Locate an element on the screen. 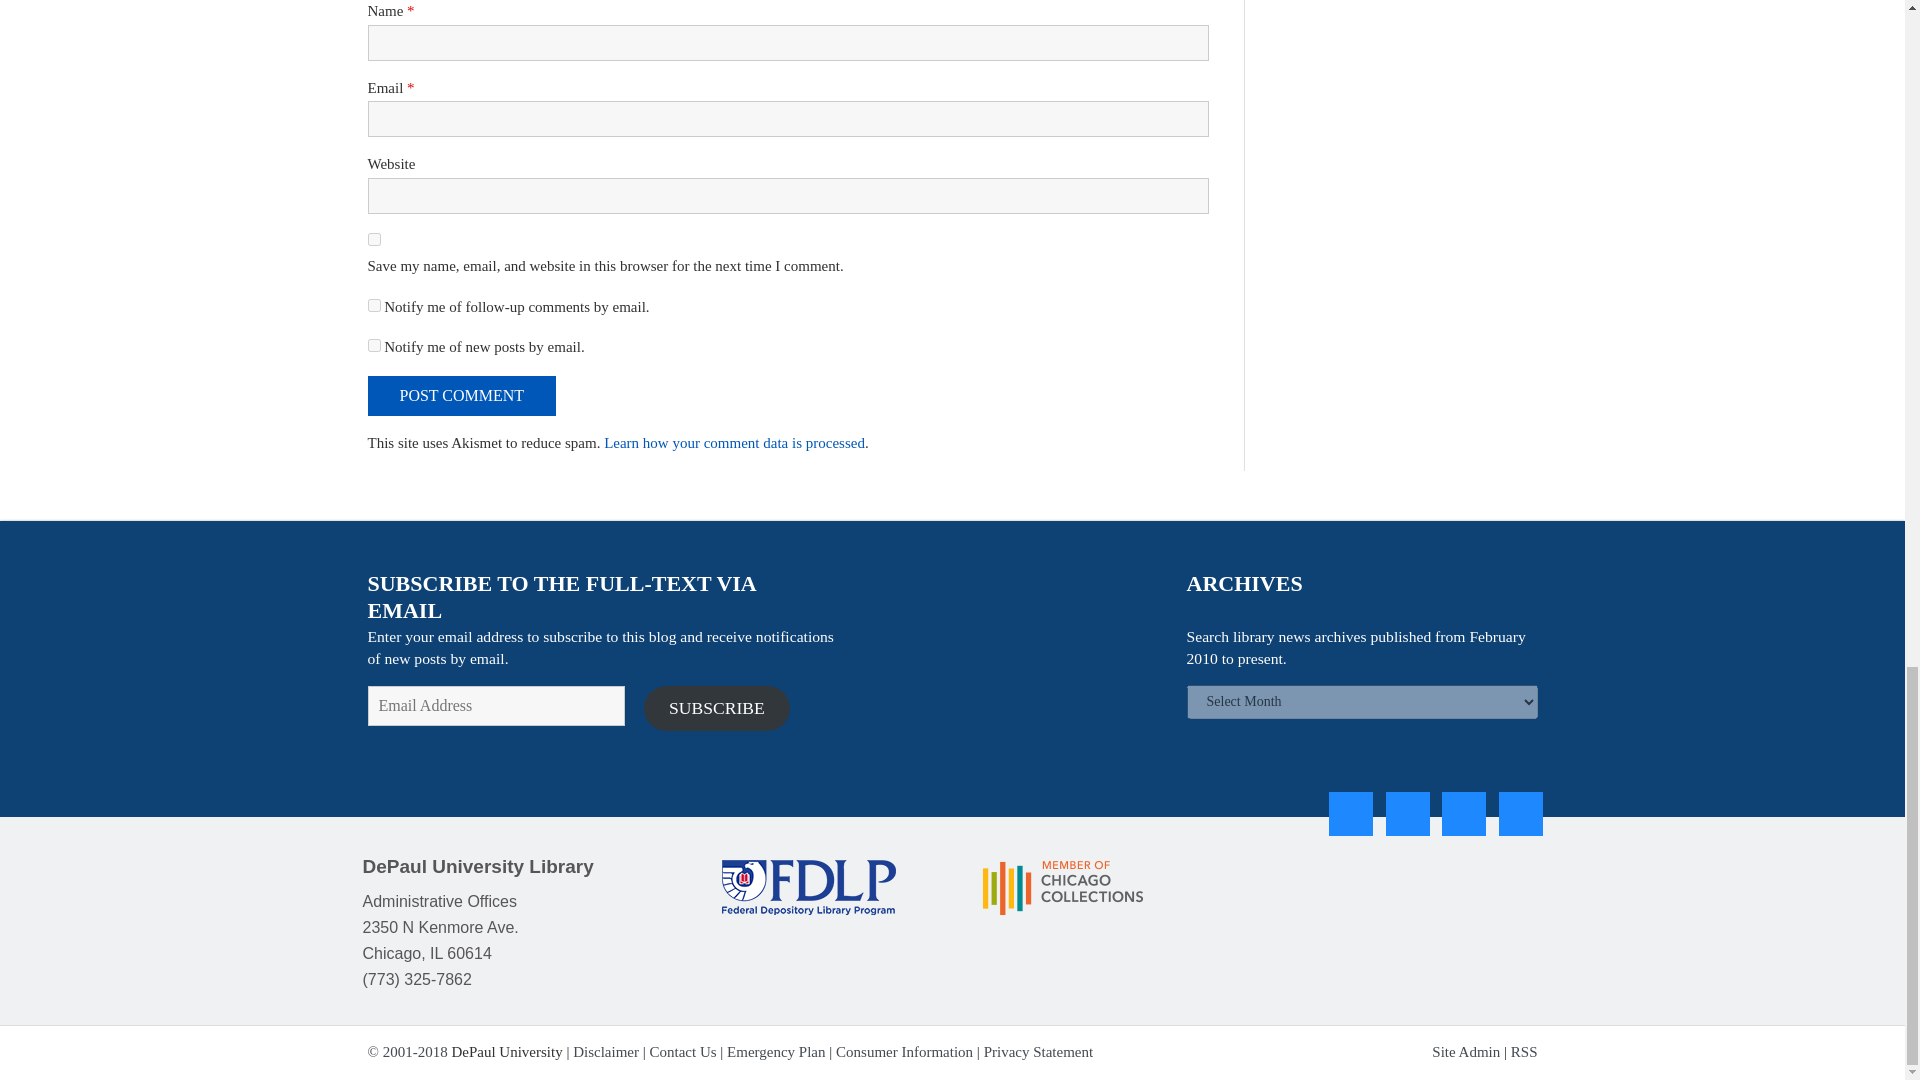 The width and height of the screenshot is (1920, 1080). Learn how your comment data is processed is located at coordinates (734, 443).